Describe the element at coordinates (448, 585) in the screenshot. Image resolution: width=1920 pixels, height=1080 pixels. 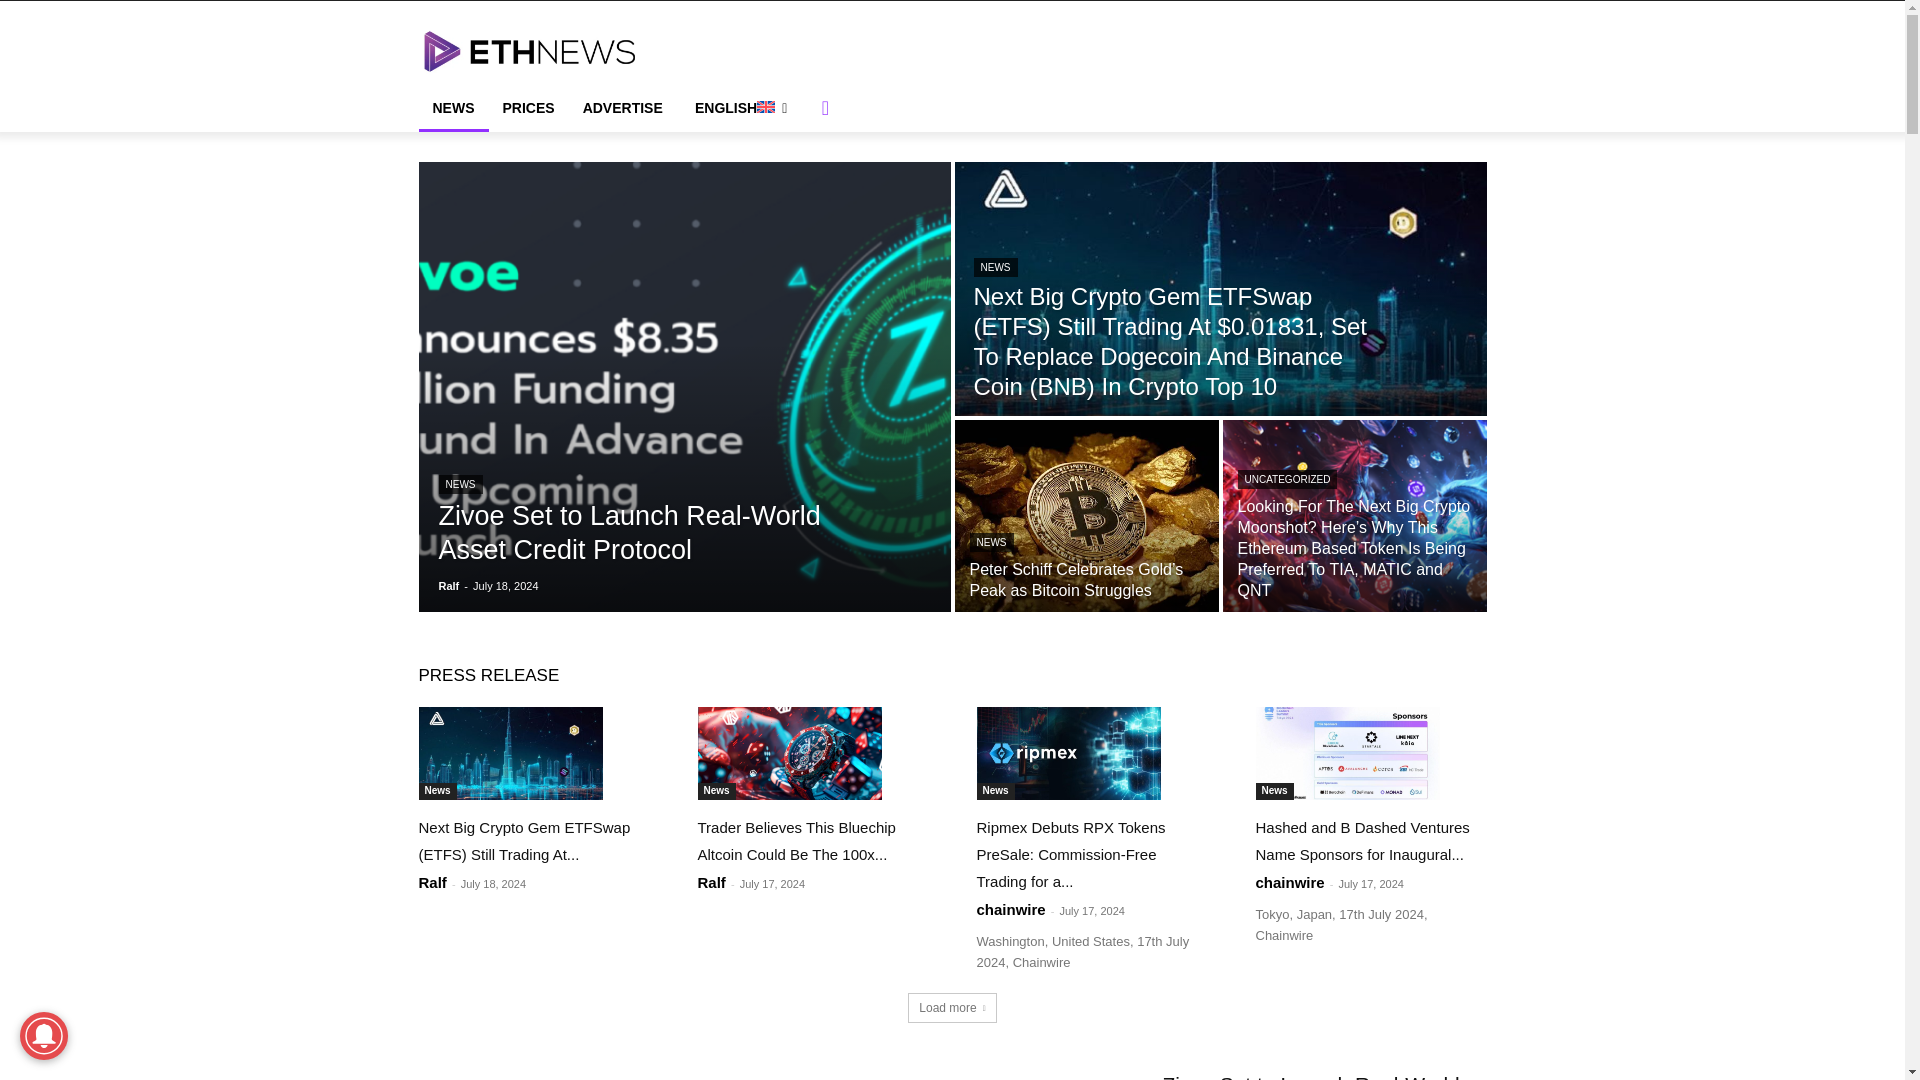
I see `Ralf` at that location.